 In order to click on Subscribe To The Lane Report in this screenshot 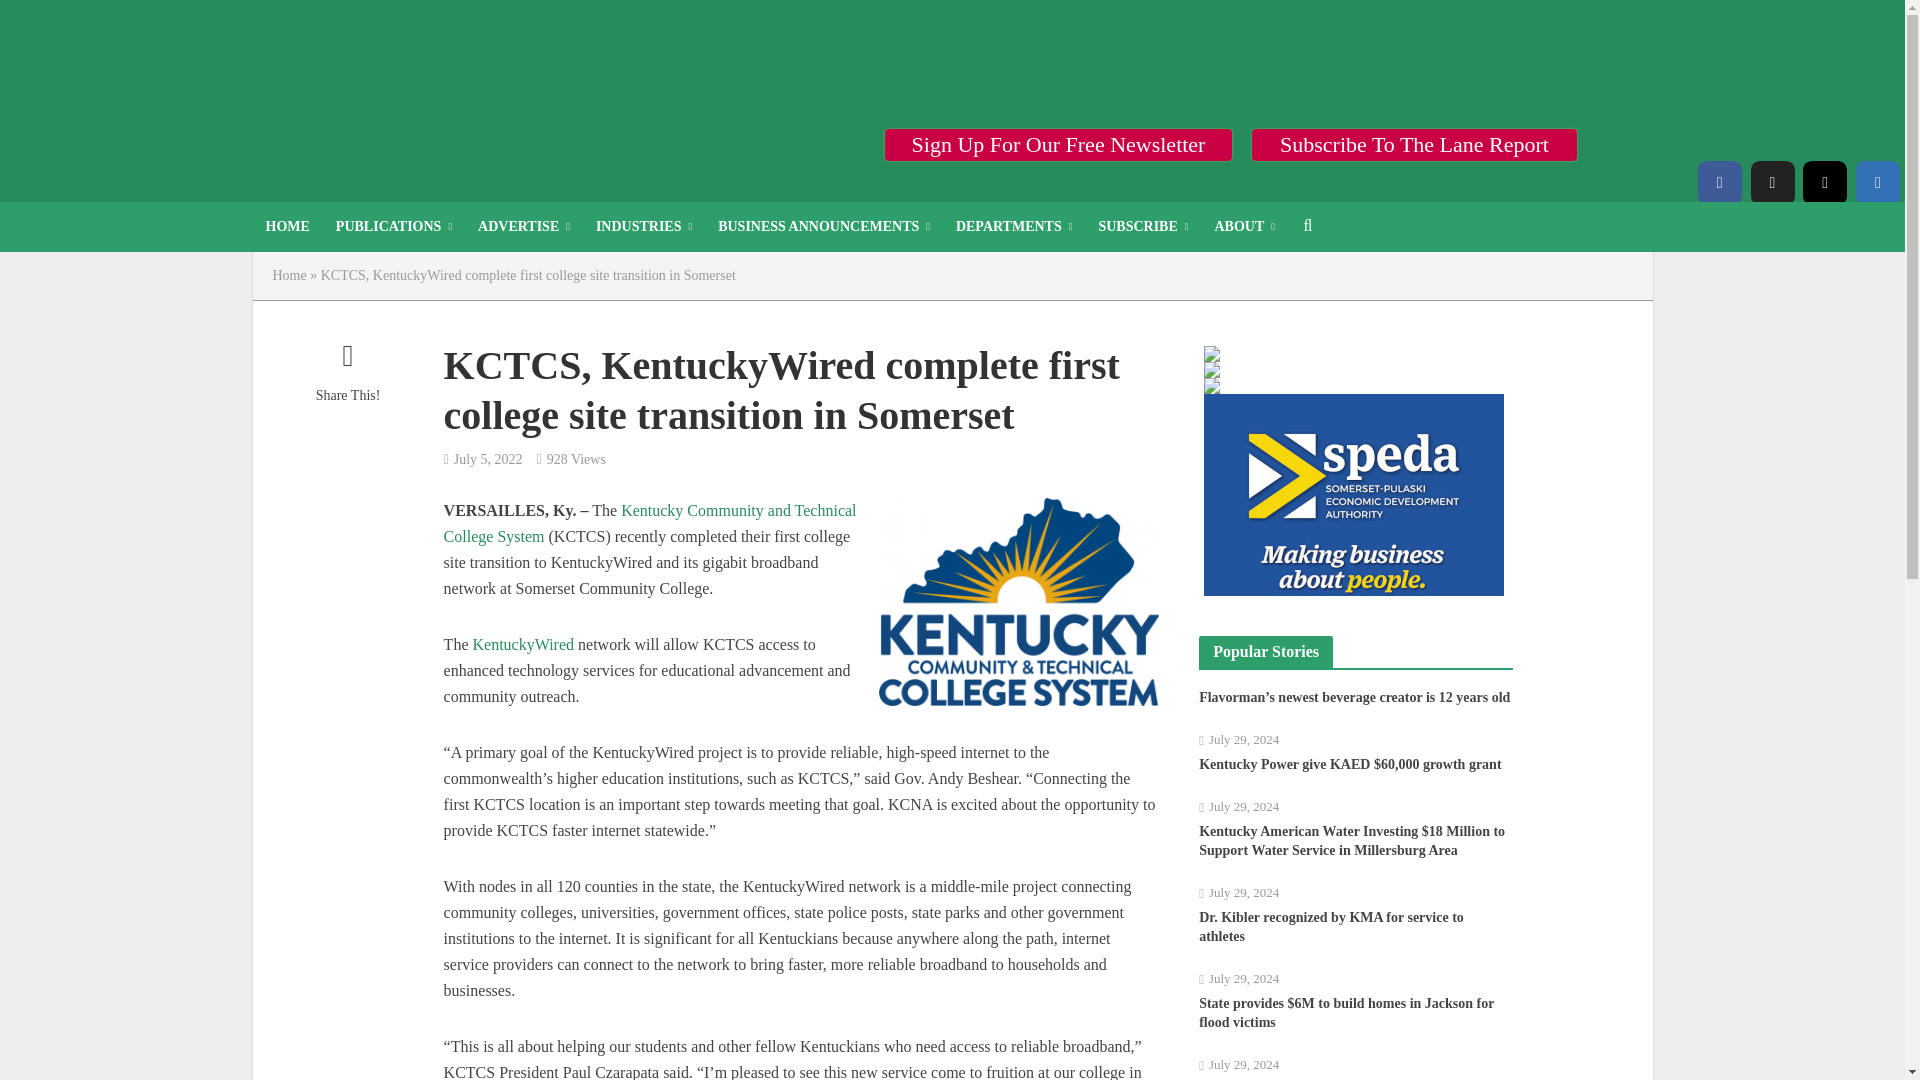, I will do `click(1414, 144)`.